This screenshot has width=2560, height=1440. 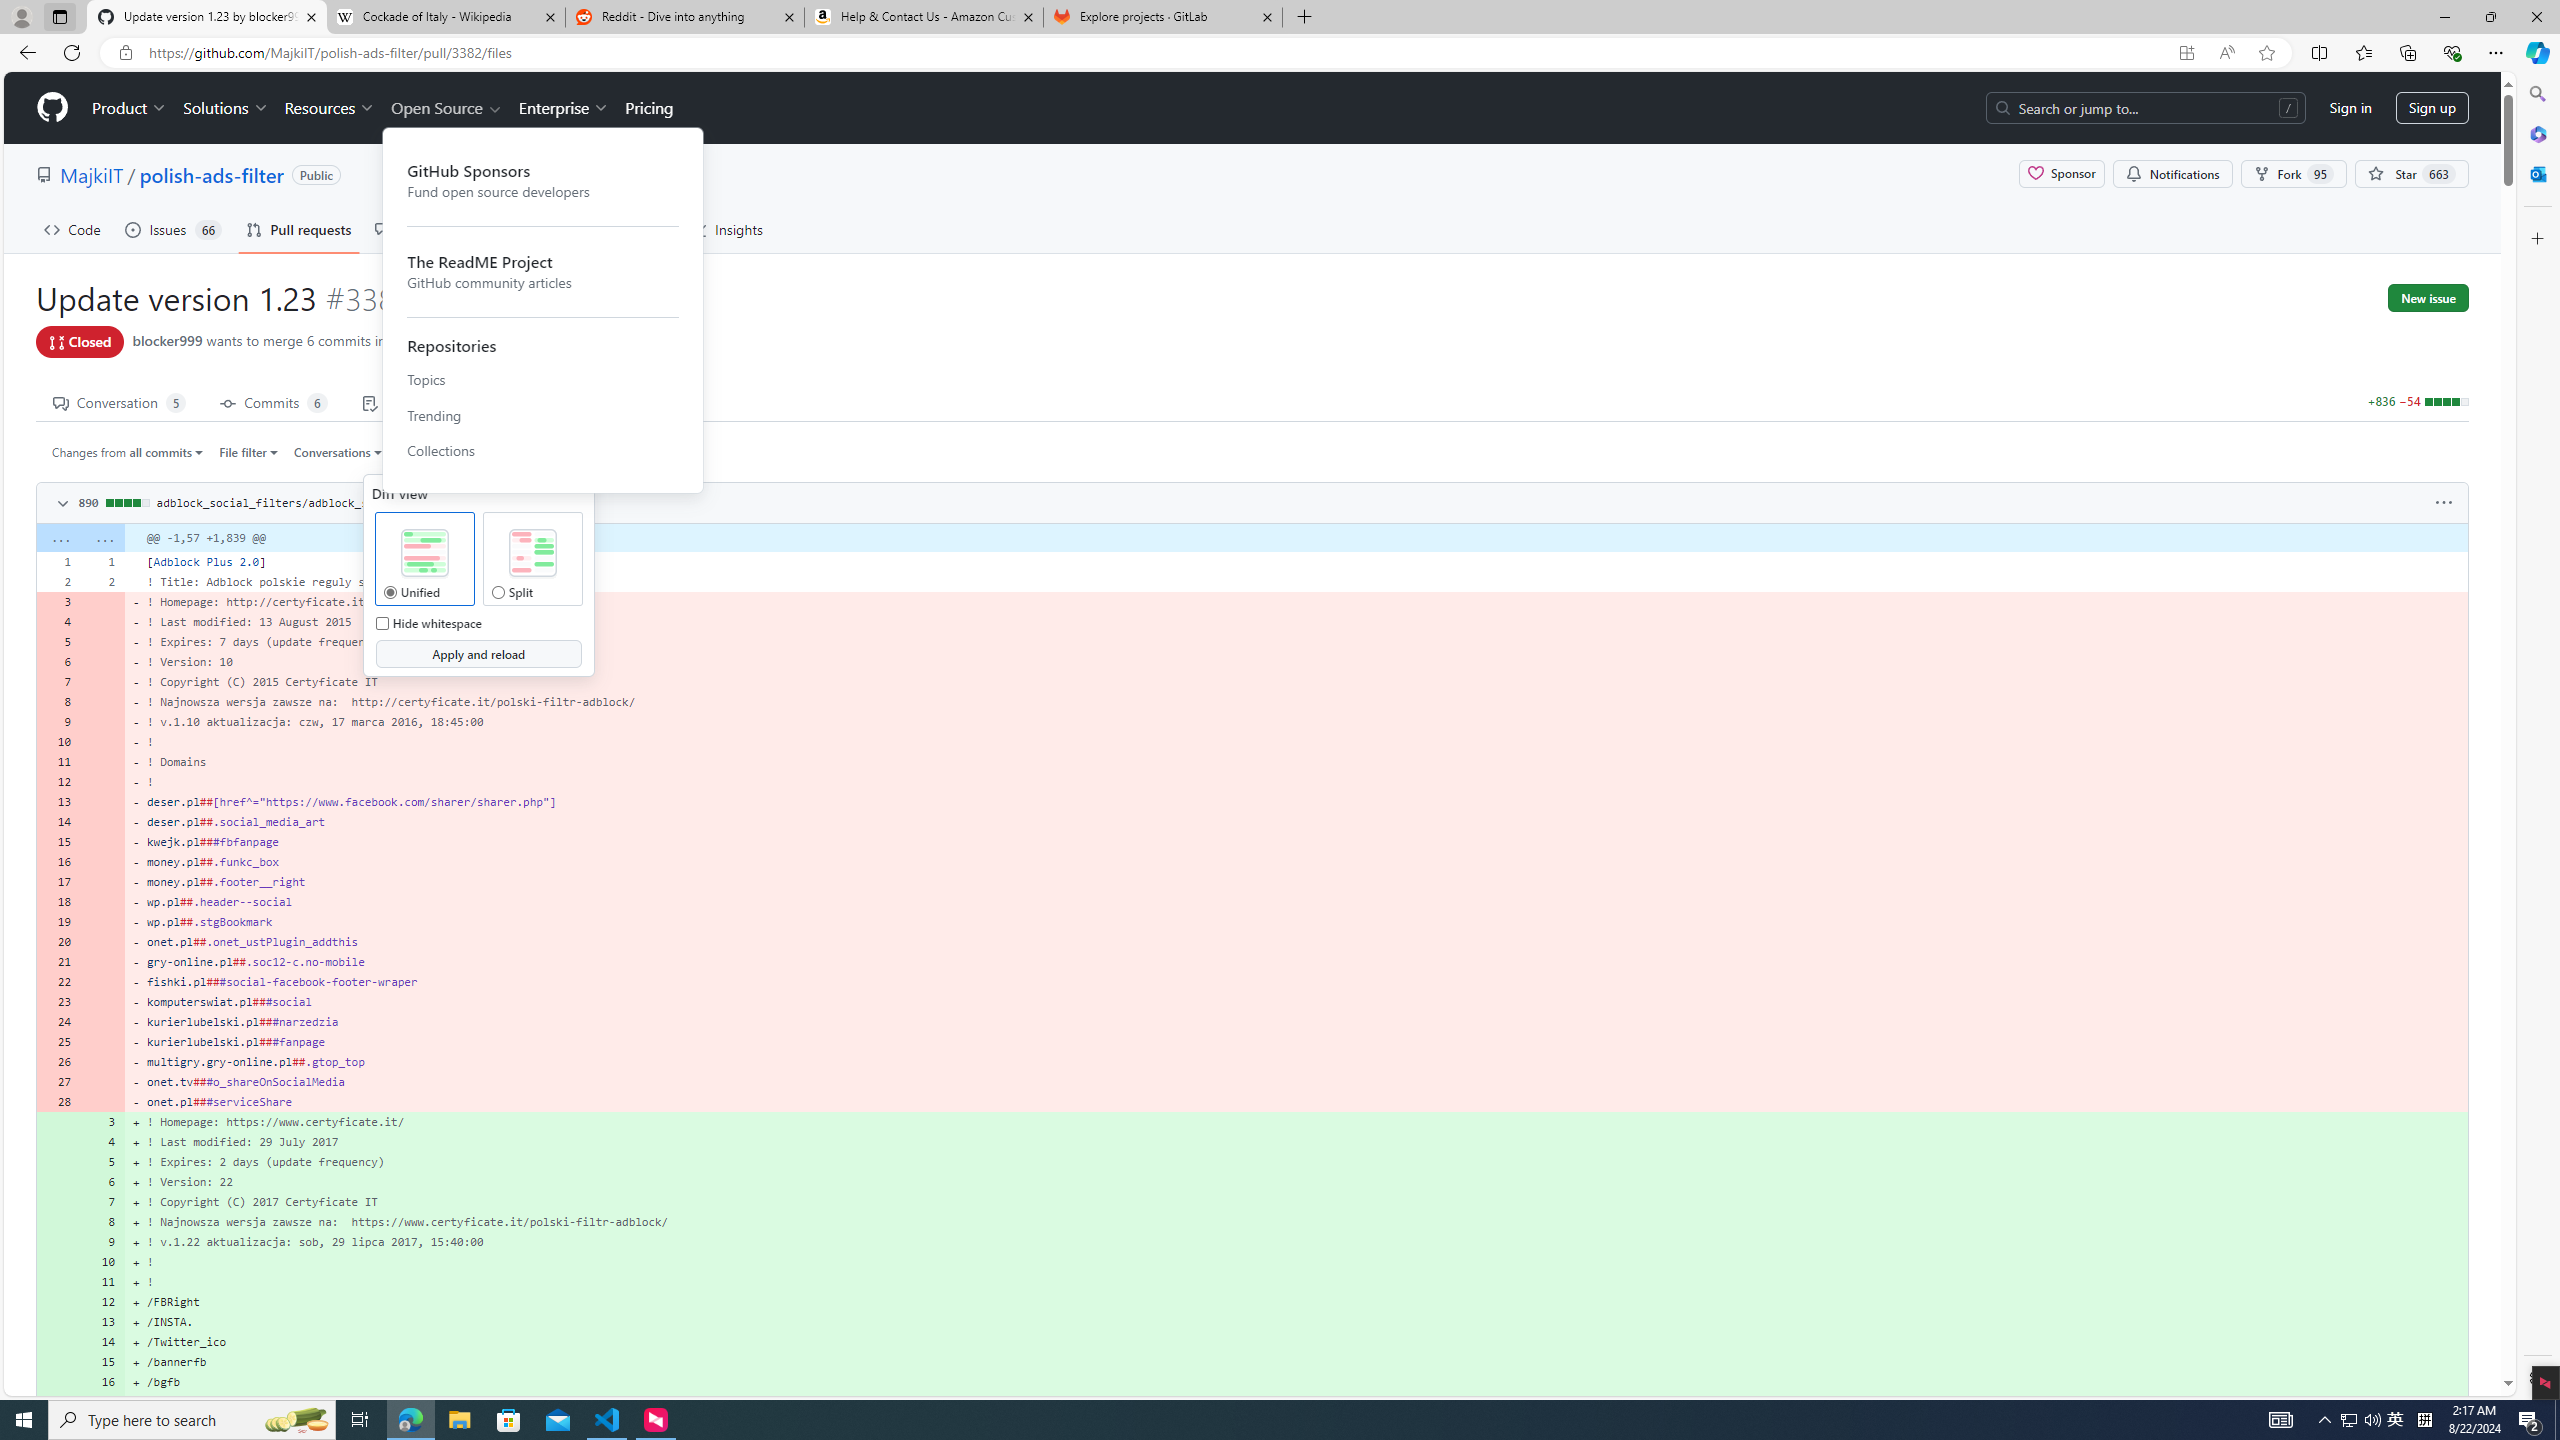 I want to click on 16, so click(x=103, y=1382).